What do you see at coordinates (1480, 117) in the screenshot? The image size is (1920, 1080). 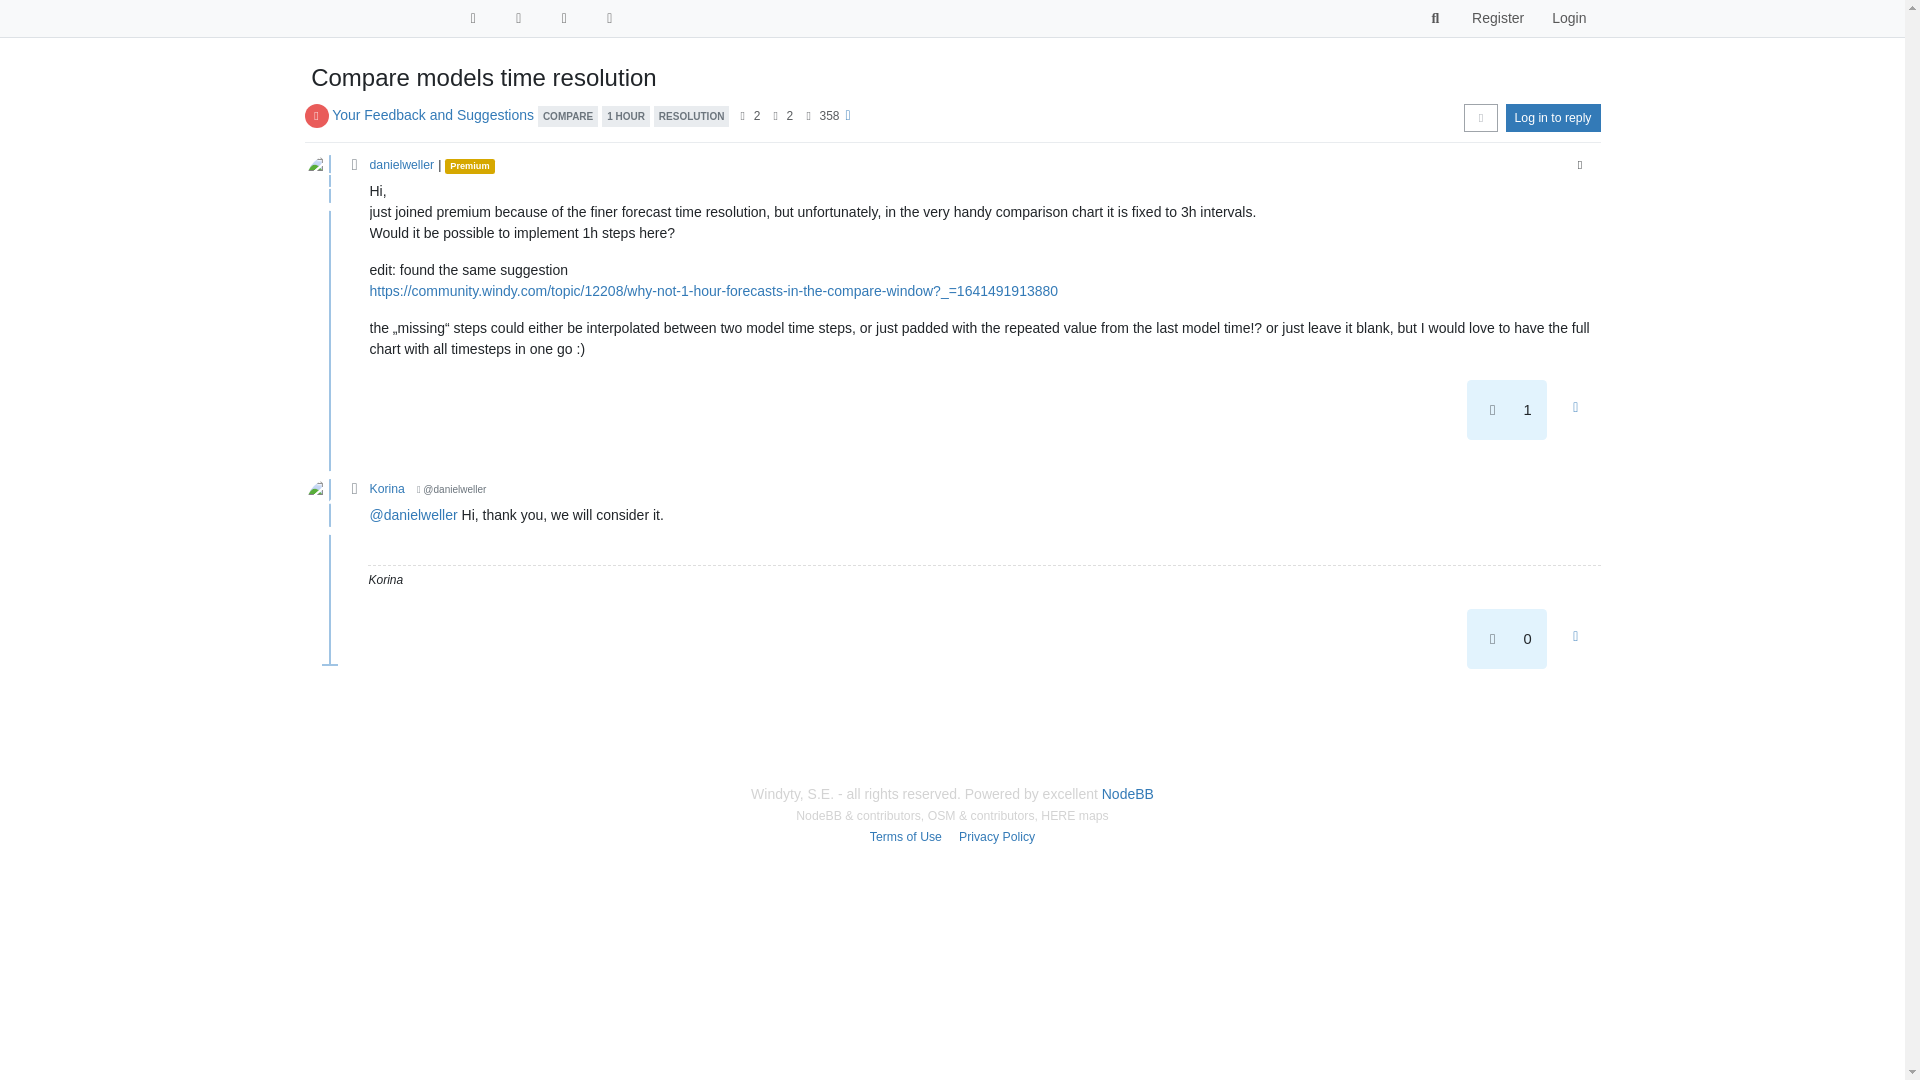 I see `Sort by` at bounding box center [1480, 117].